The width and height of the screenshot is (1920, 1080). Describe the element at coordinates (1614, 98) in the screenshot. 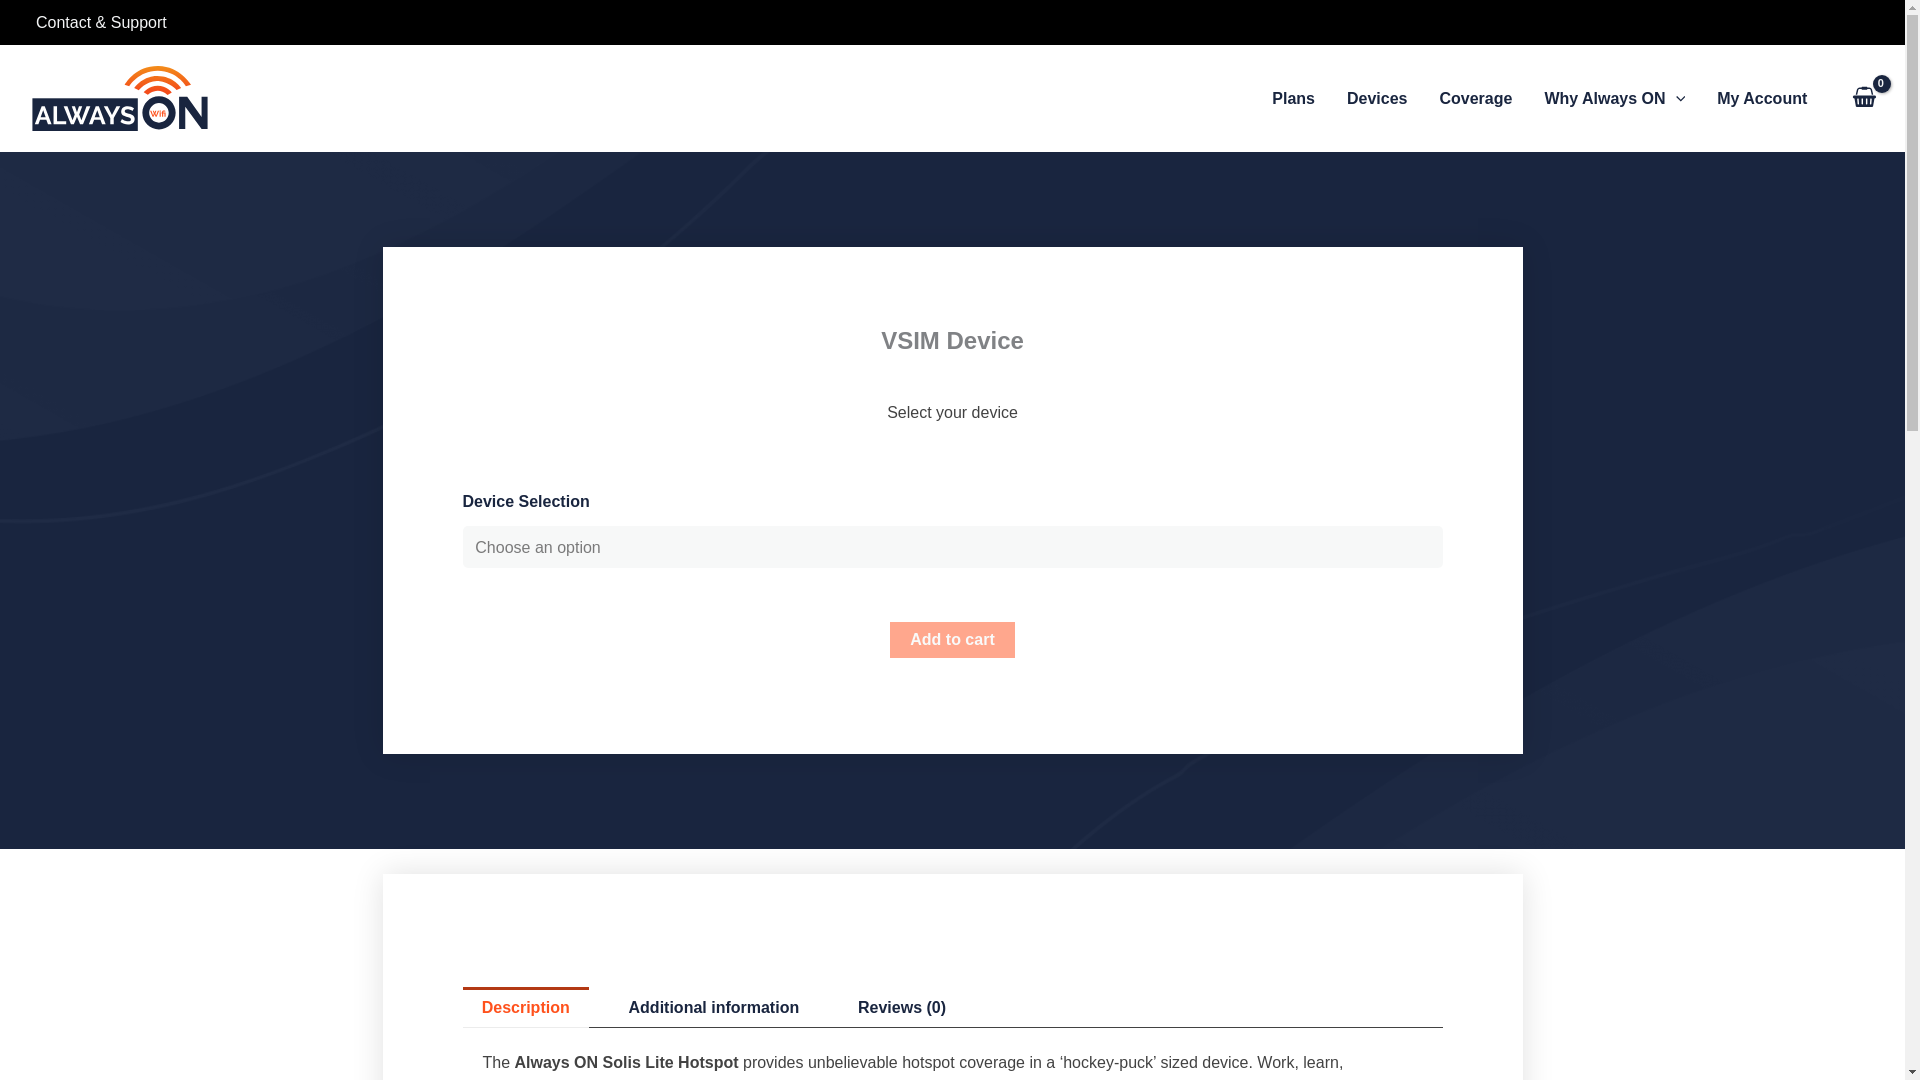

I see `Why Always ON` at that location.